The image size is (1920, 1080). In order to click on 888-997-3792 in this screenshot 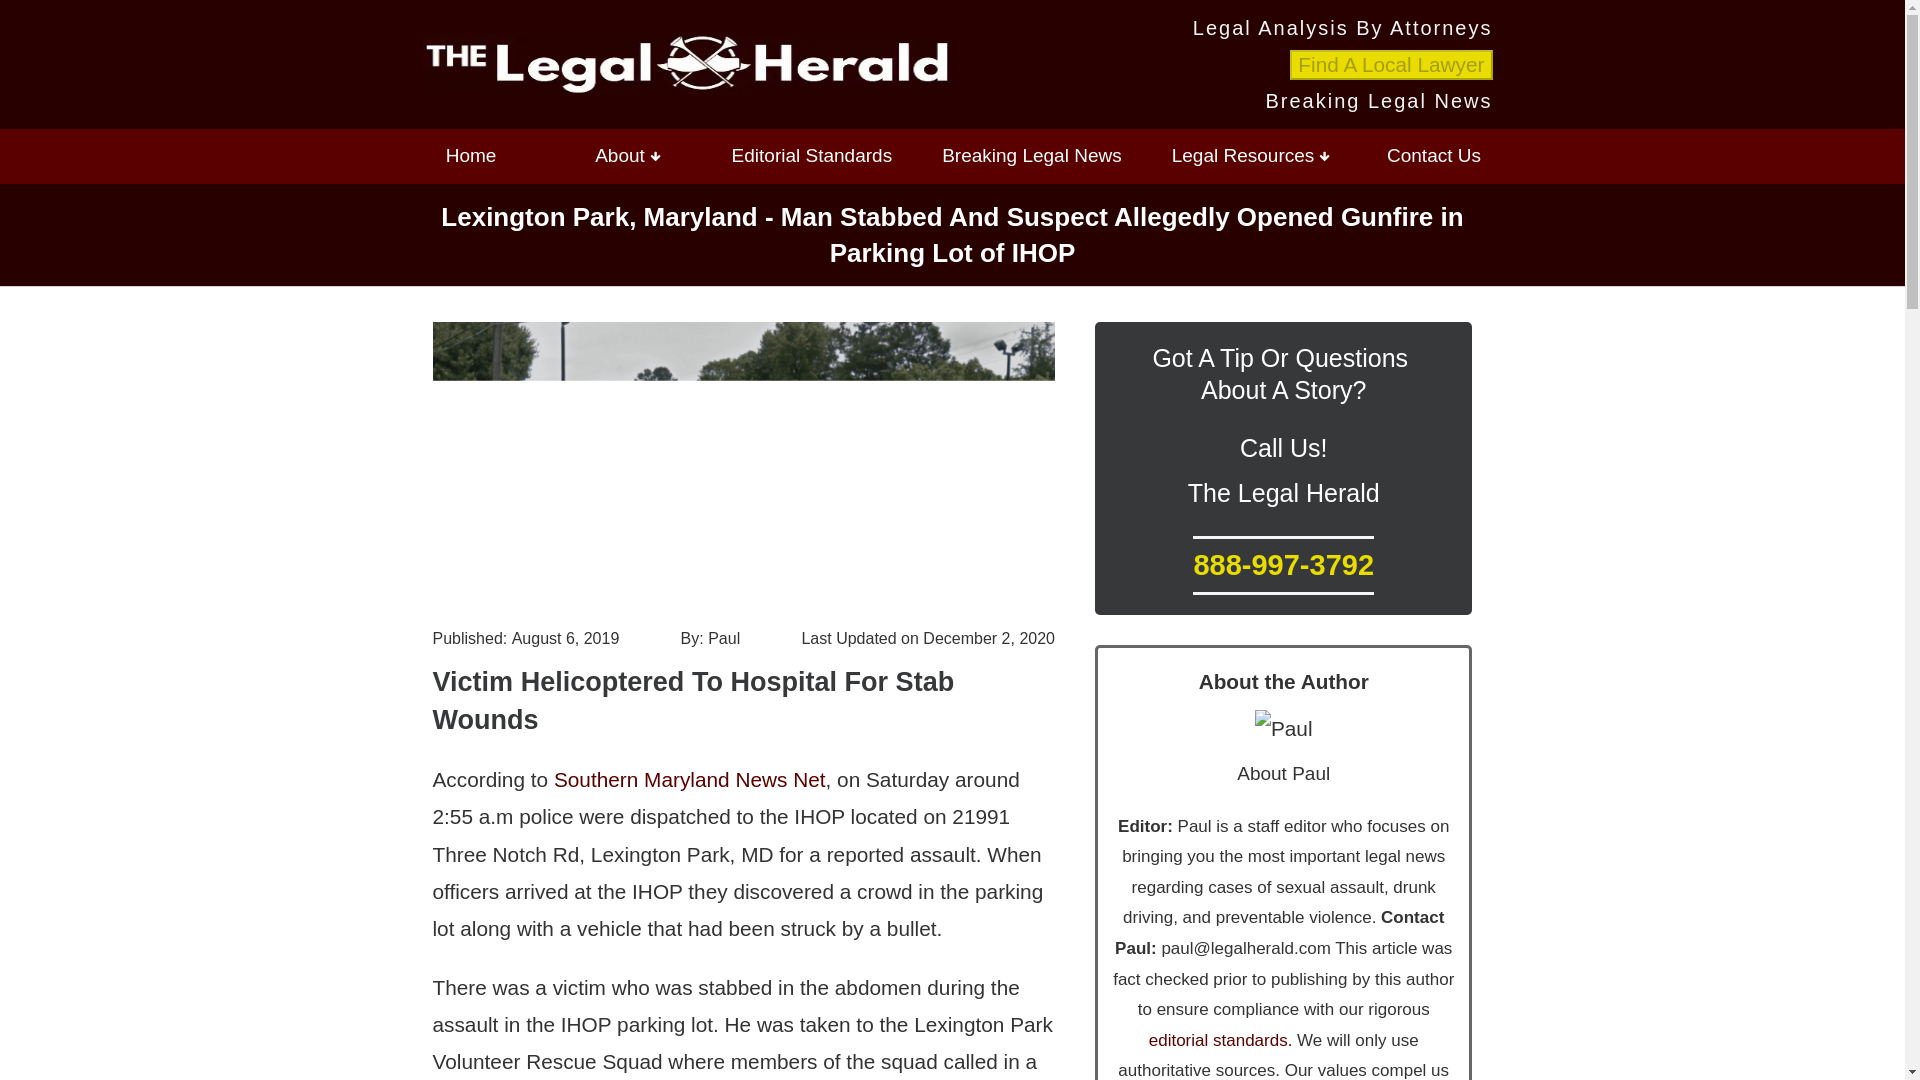, I will do `click(1283, 564)`.